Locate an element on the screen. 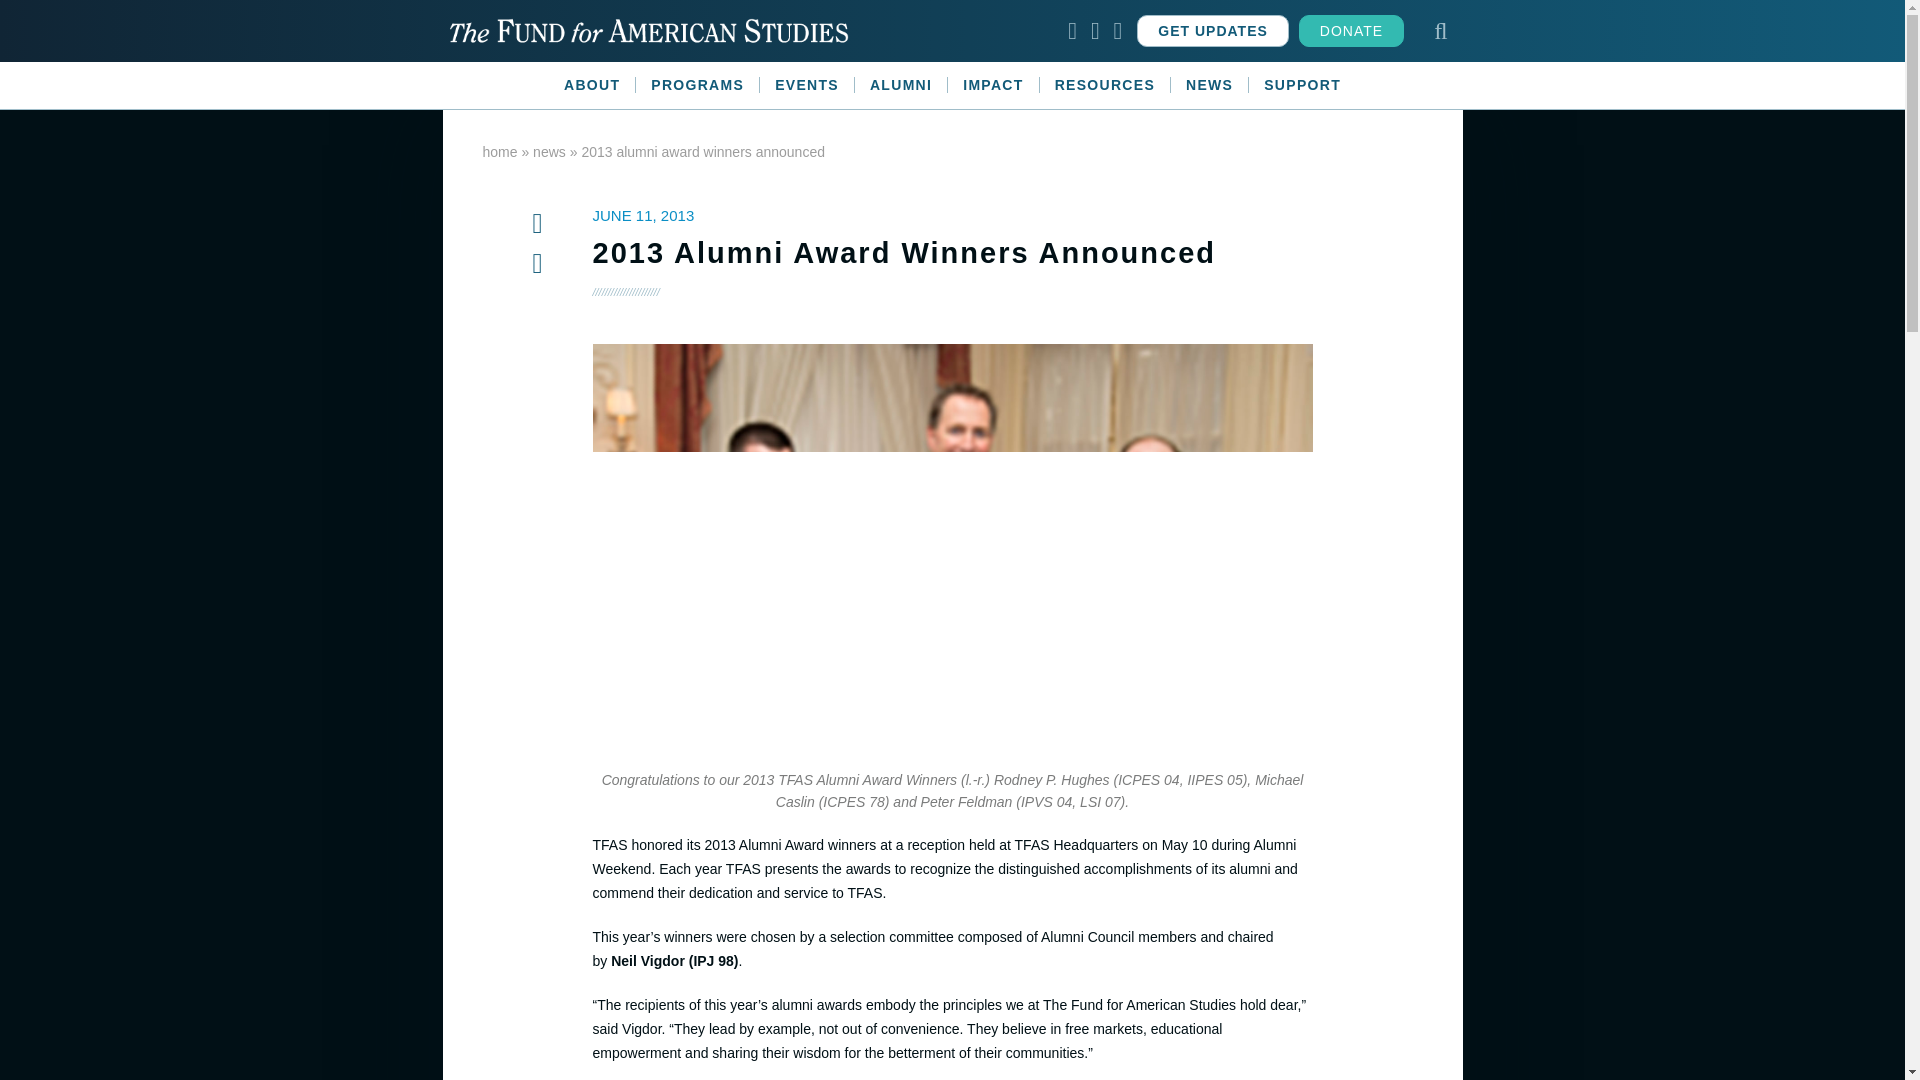 This screenshot has height=1080, width=1920. Get Updates is located at coordinates (1212, 31).